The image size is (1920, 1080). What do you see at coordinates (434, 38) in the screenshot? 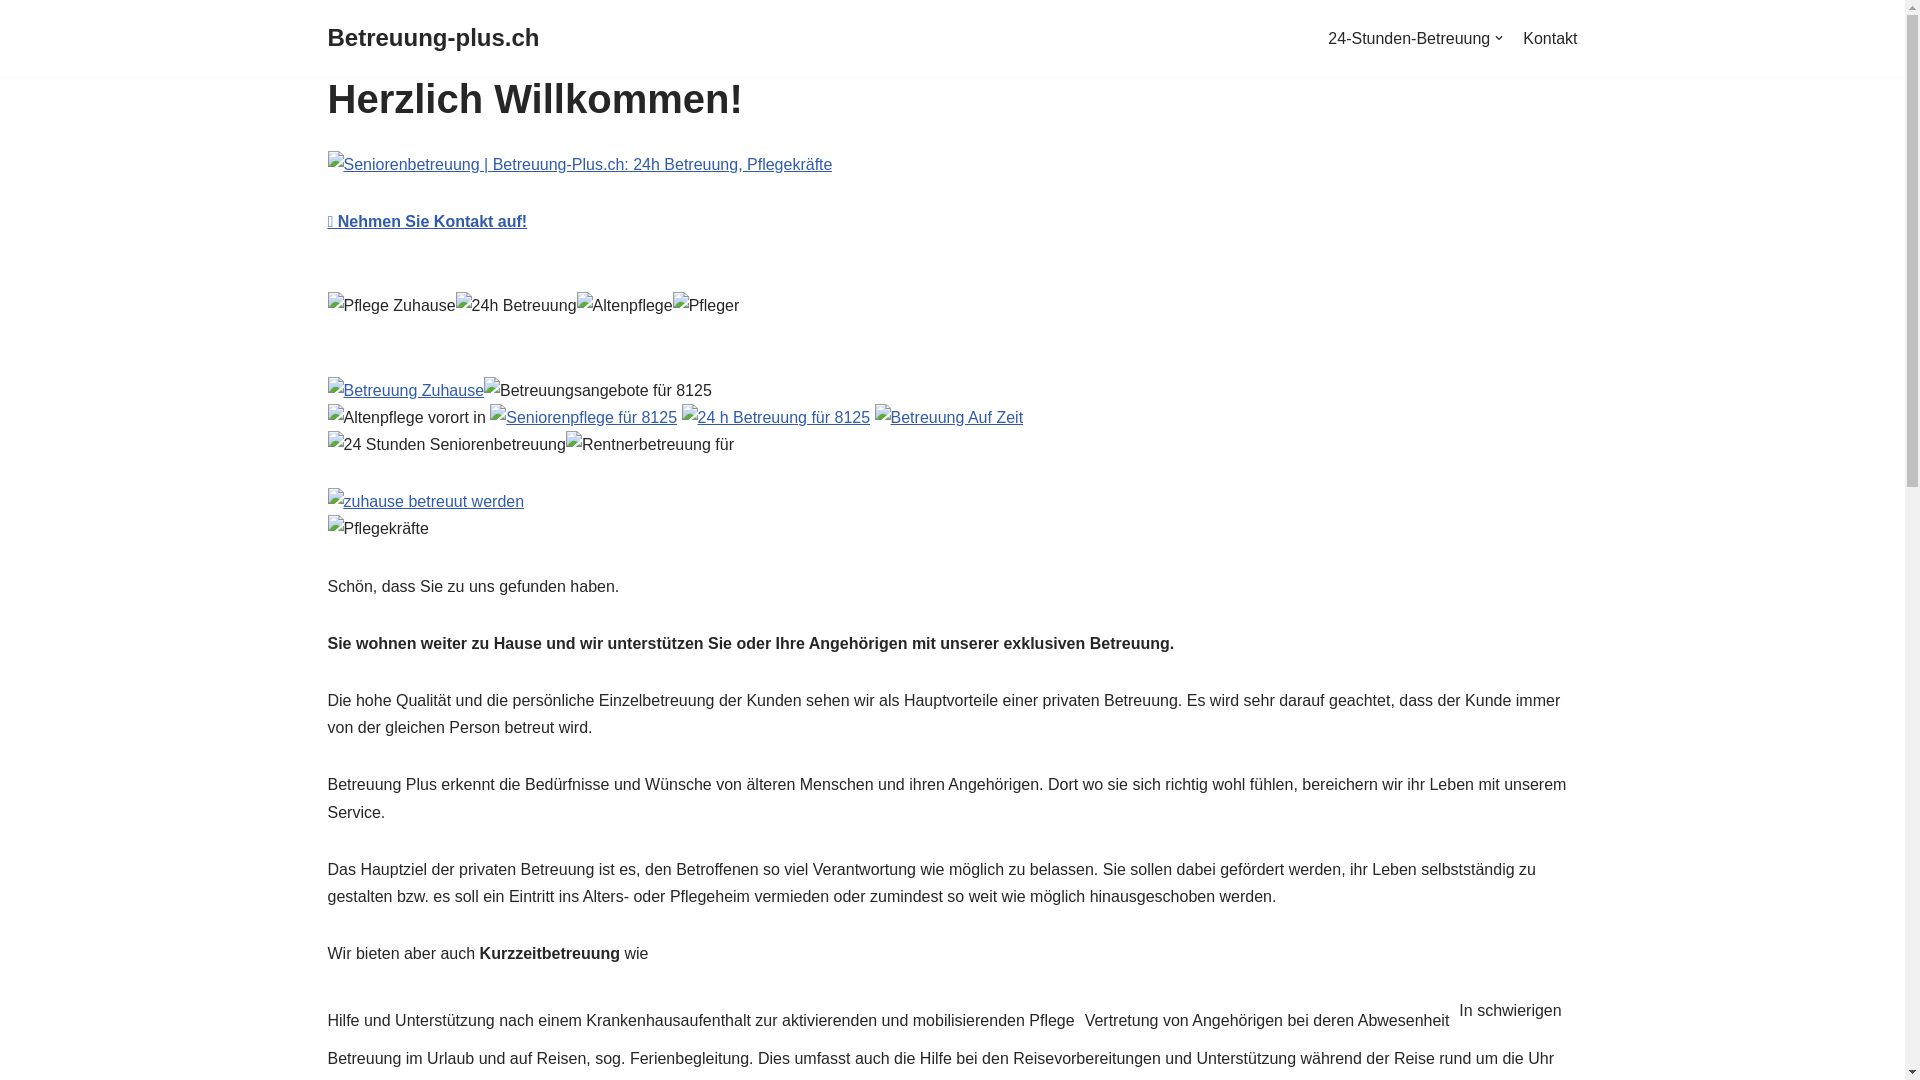
I see `Betreuung-plus.ch` at bounding box center [434, 38].